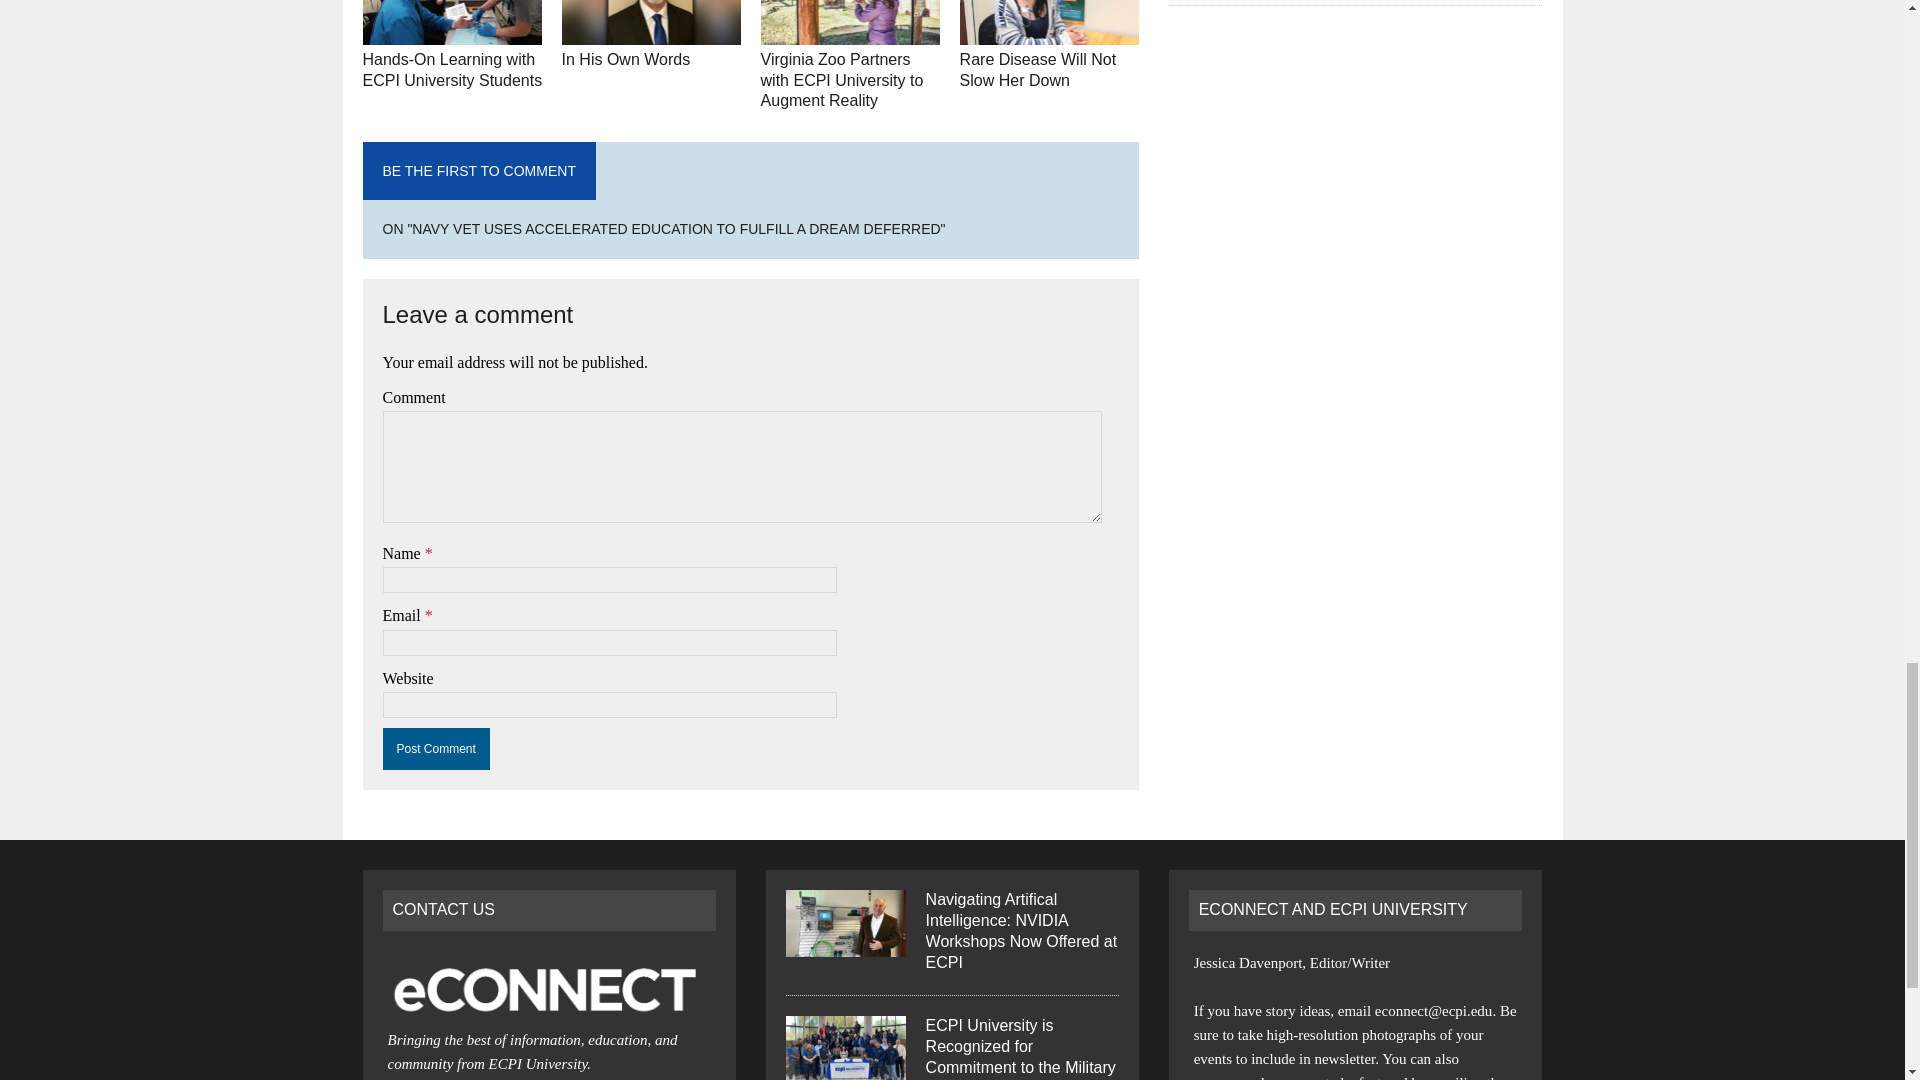 The height and width of the screenshot is (1080, 1920). What do you see at coordinates (436, 748) in the screenshot?
I see `Post Comment` at bounding box center [436, 748].